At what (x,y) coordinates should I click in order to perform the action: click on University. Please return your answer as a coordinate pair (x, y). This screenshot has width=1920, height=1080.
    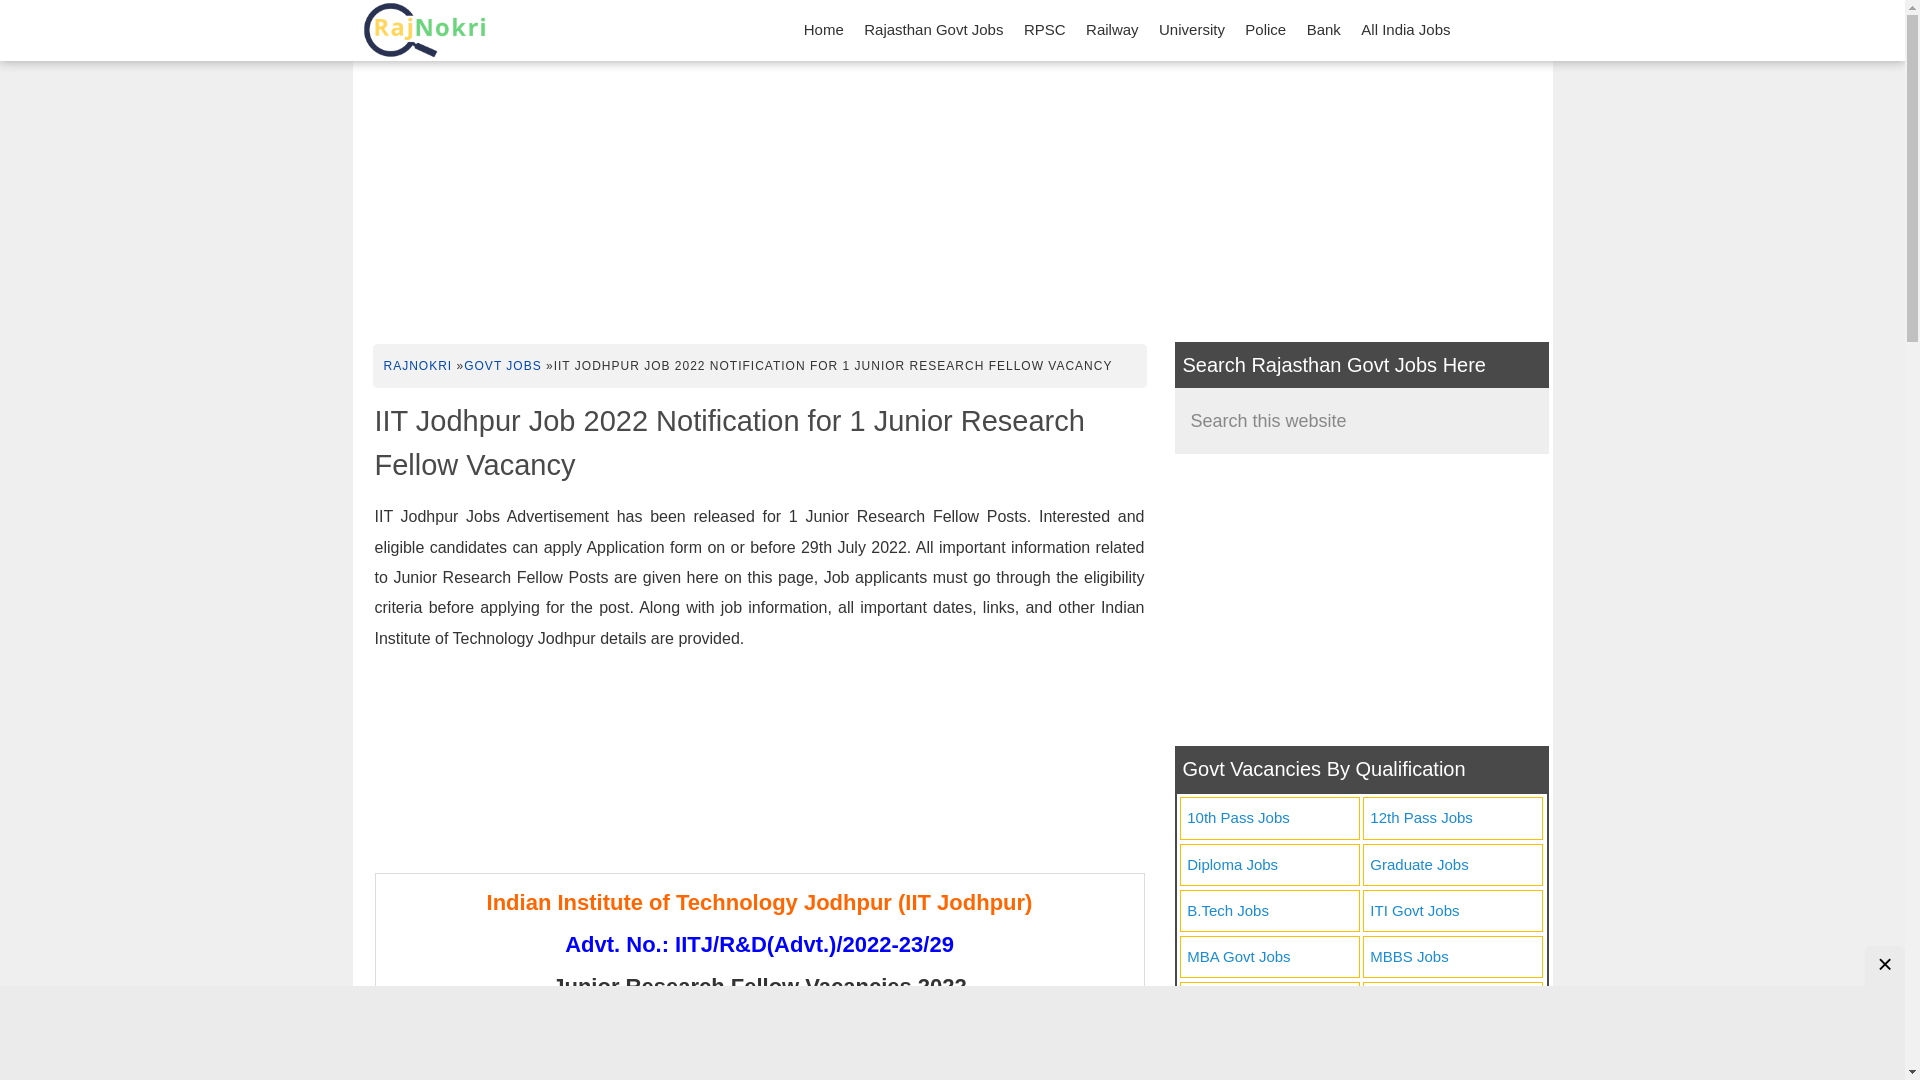
    Looking at the image, I should click on (1191, 30).